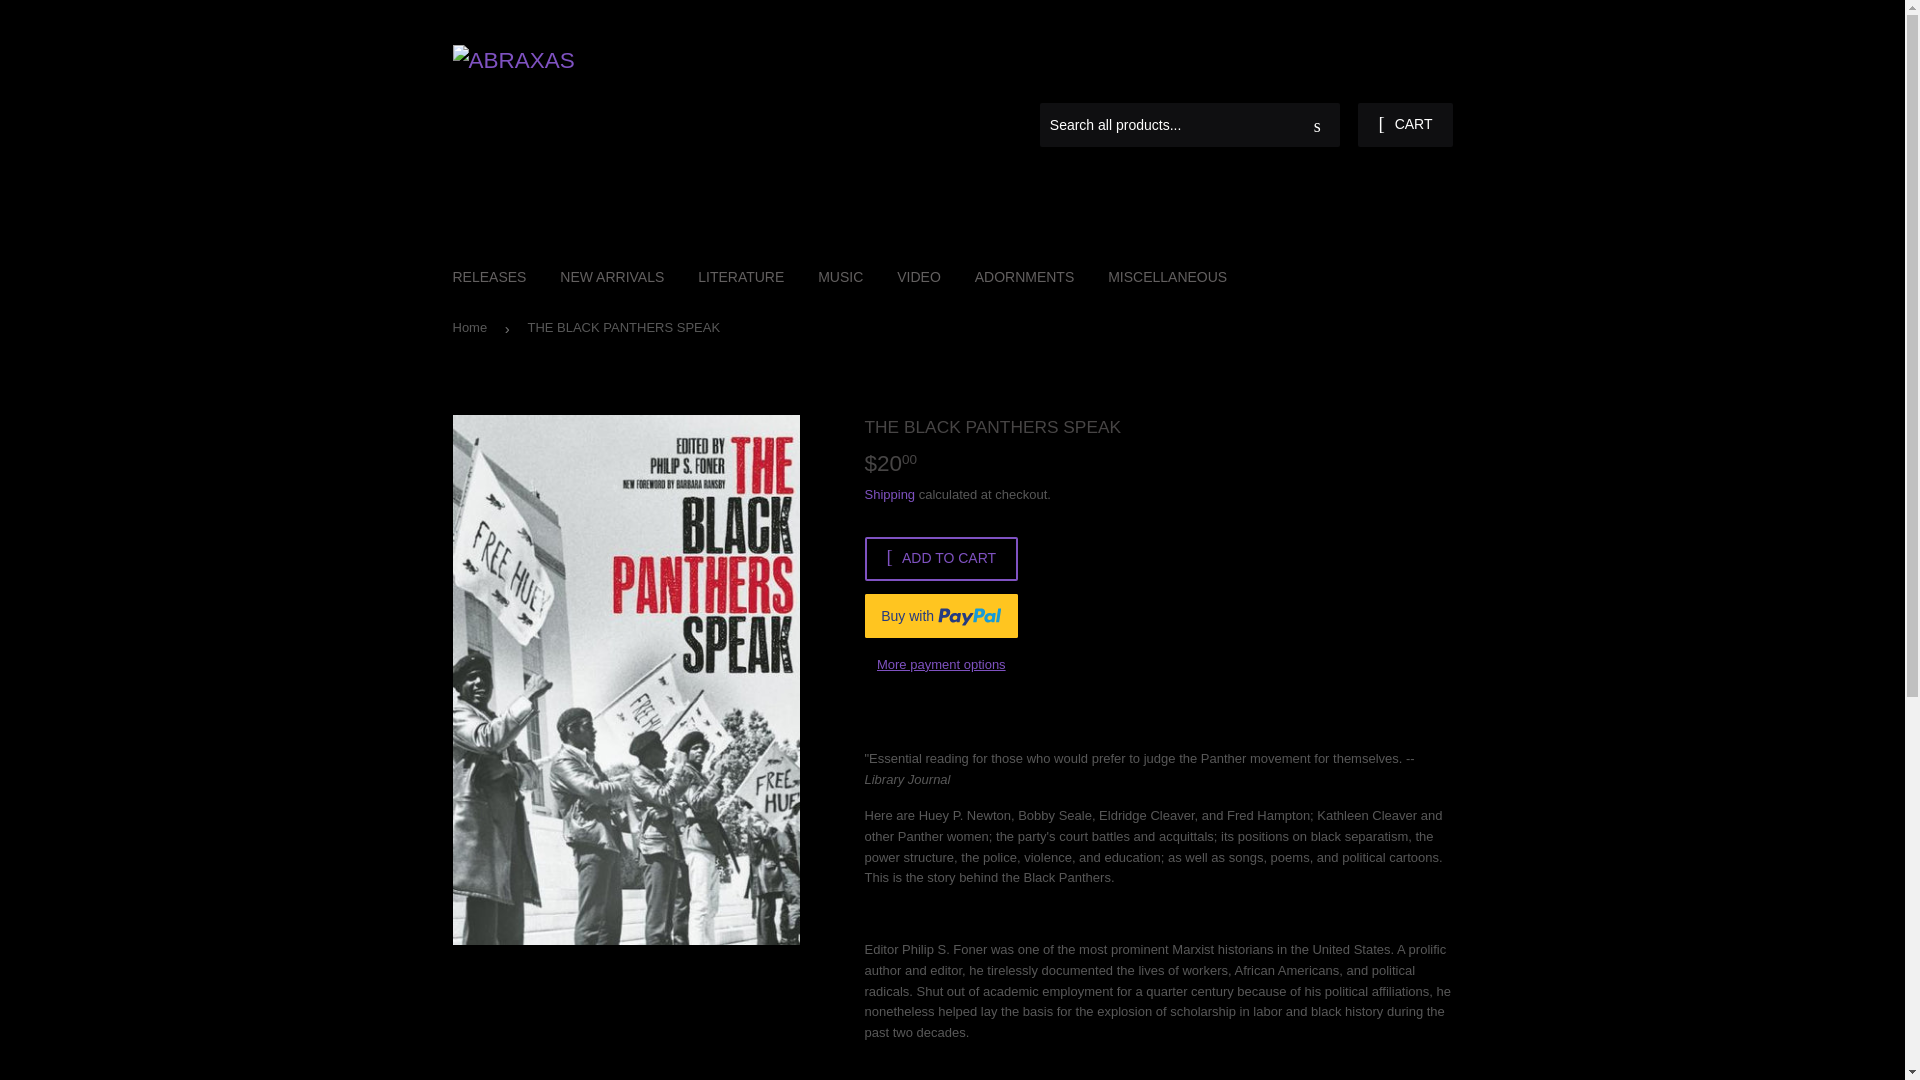 The image size is (1920, 1080). What do you see at coordinates (940, 666) in the screenshot?
I see `More payment options` at bounding box center [940, 666].